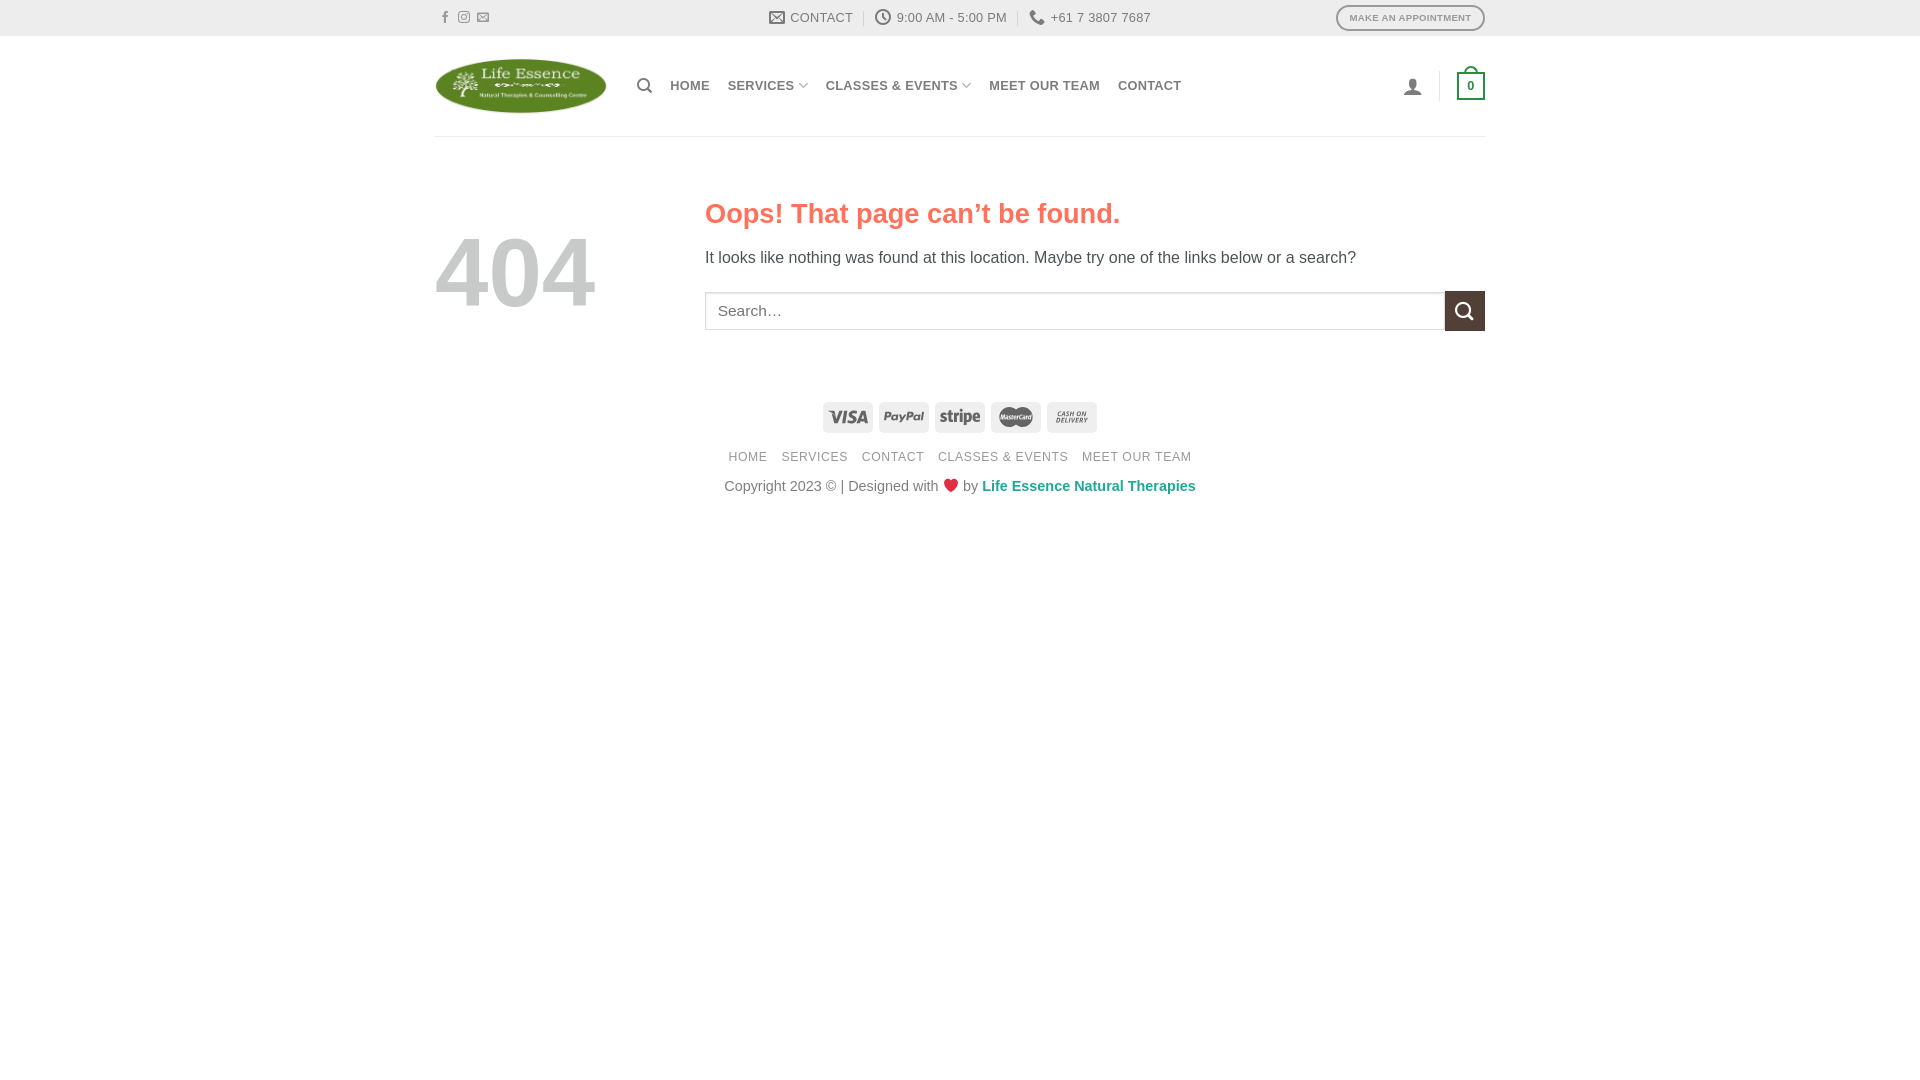  Describe the element at coordinates (1089, 486) in the screenshot. I see `Life Essence Natural Therapies` at that location.